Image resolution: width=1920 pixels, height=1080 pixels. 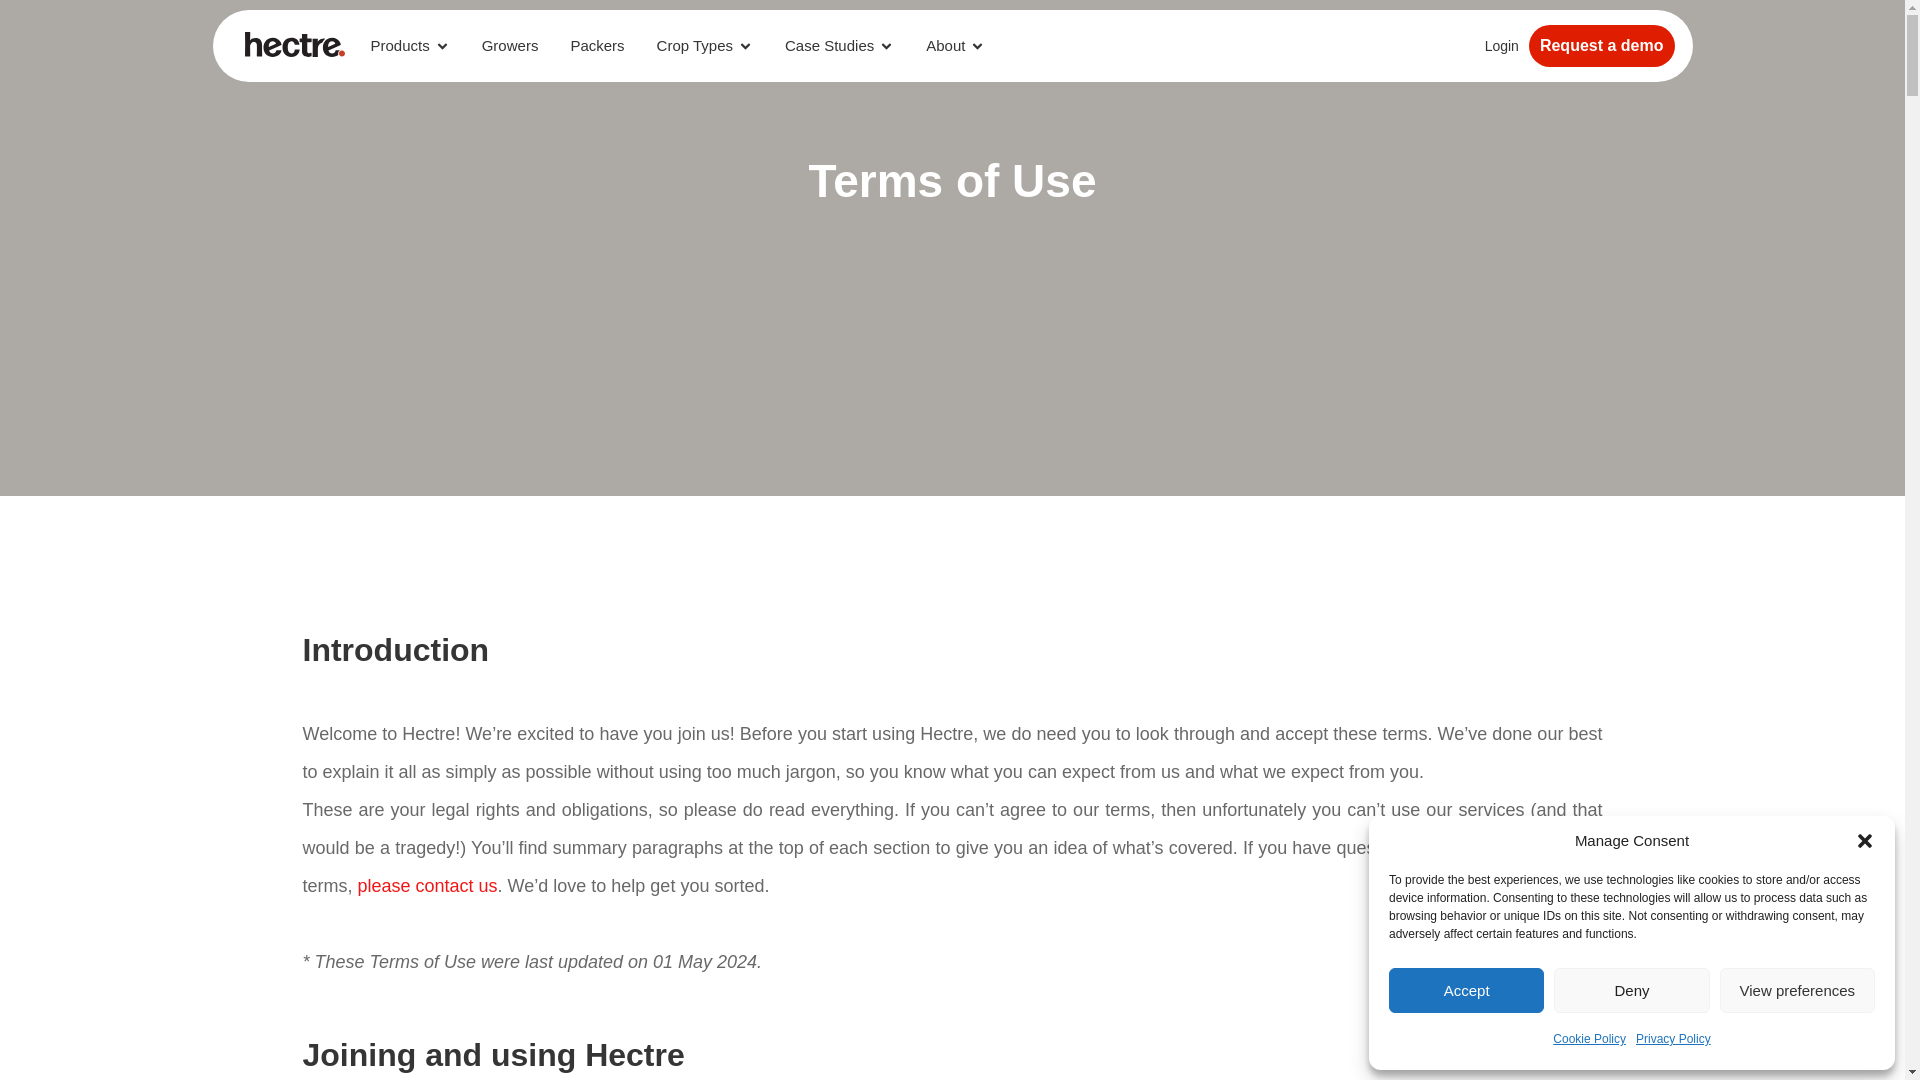 What do you see at coordinates (829, 46) in the screenshot?
I see `Case Studies` at bounding box center [829, 46].